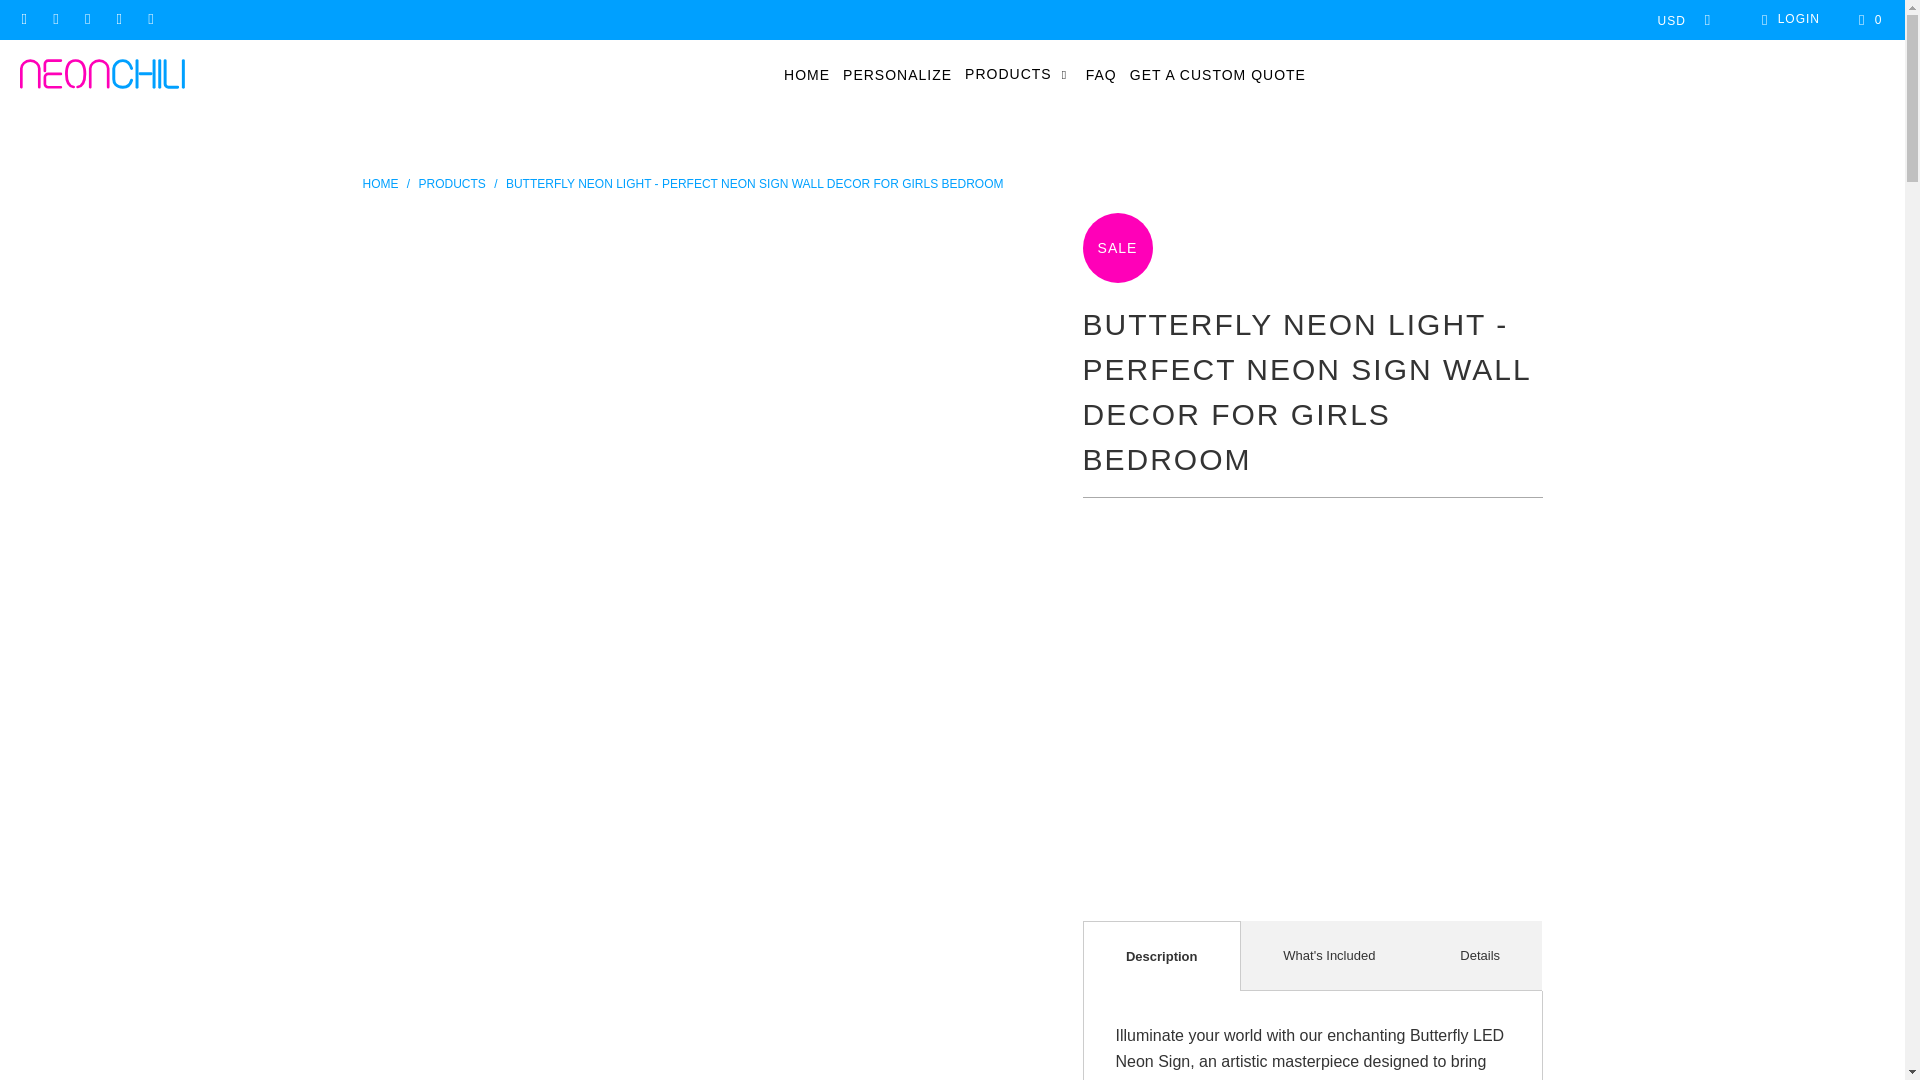  I want to click on My Account , so click(1787, 20).